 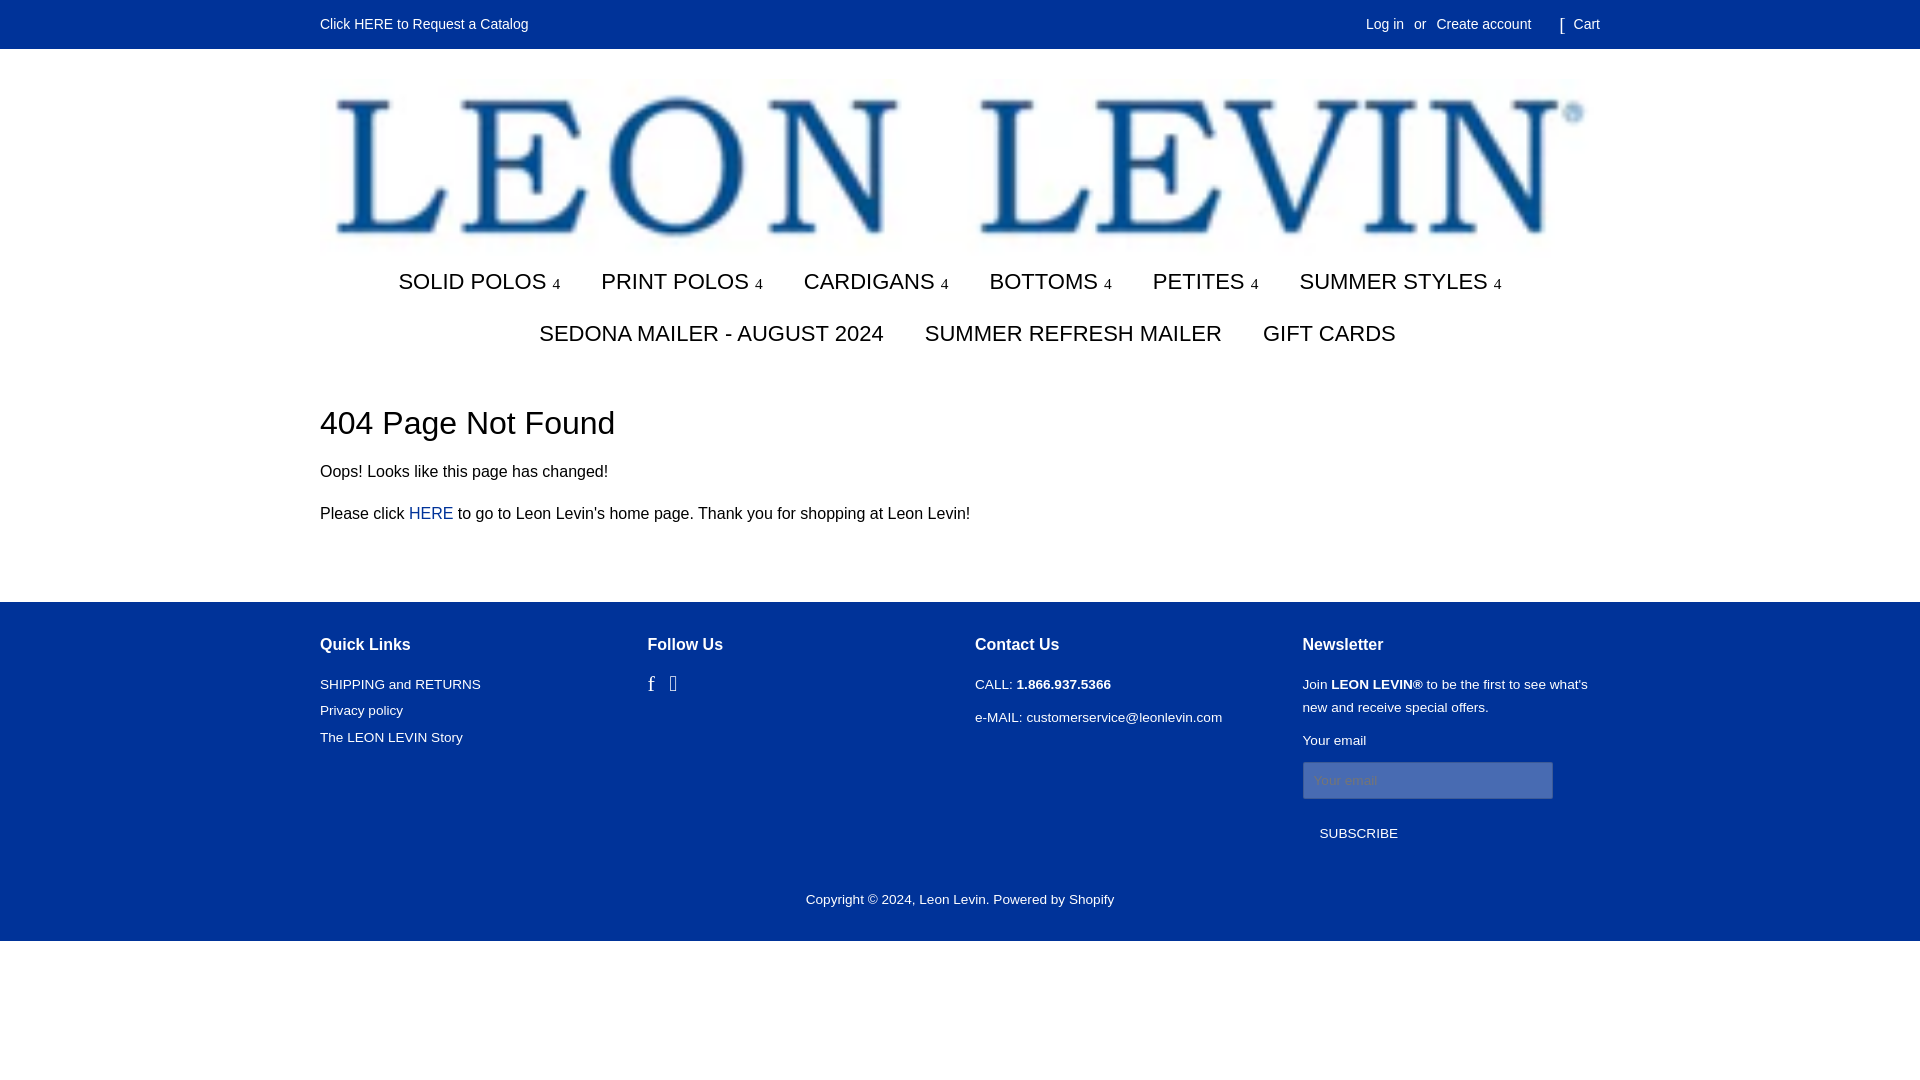 I want to click on Log in, so click(x=1384, y=24).